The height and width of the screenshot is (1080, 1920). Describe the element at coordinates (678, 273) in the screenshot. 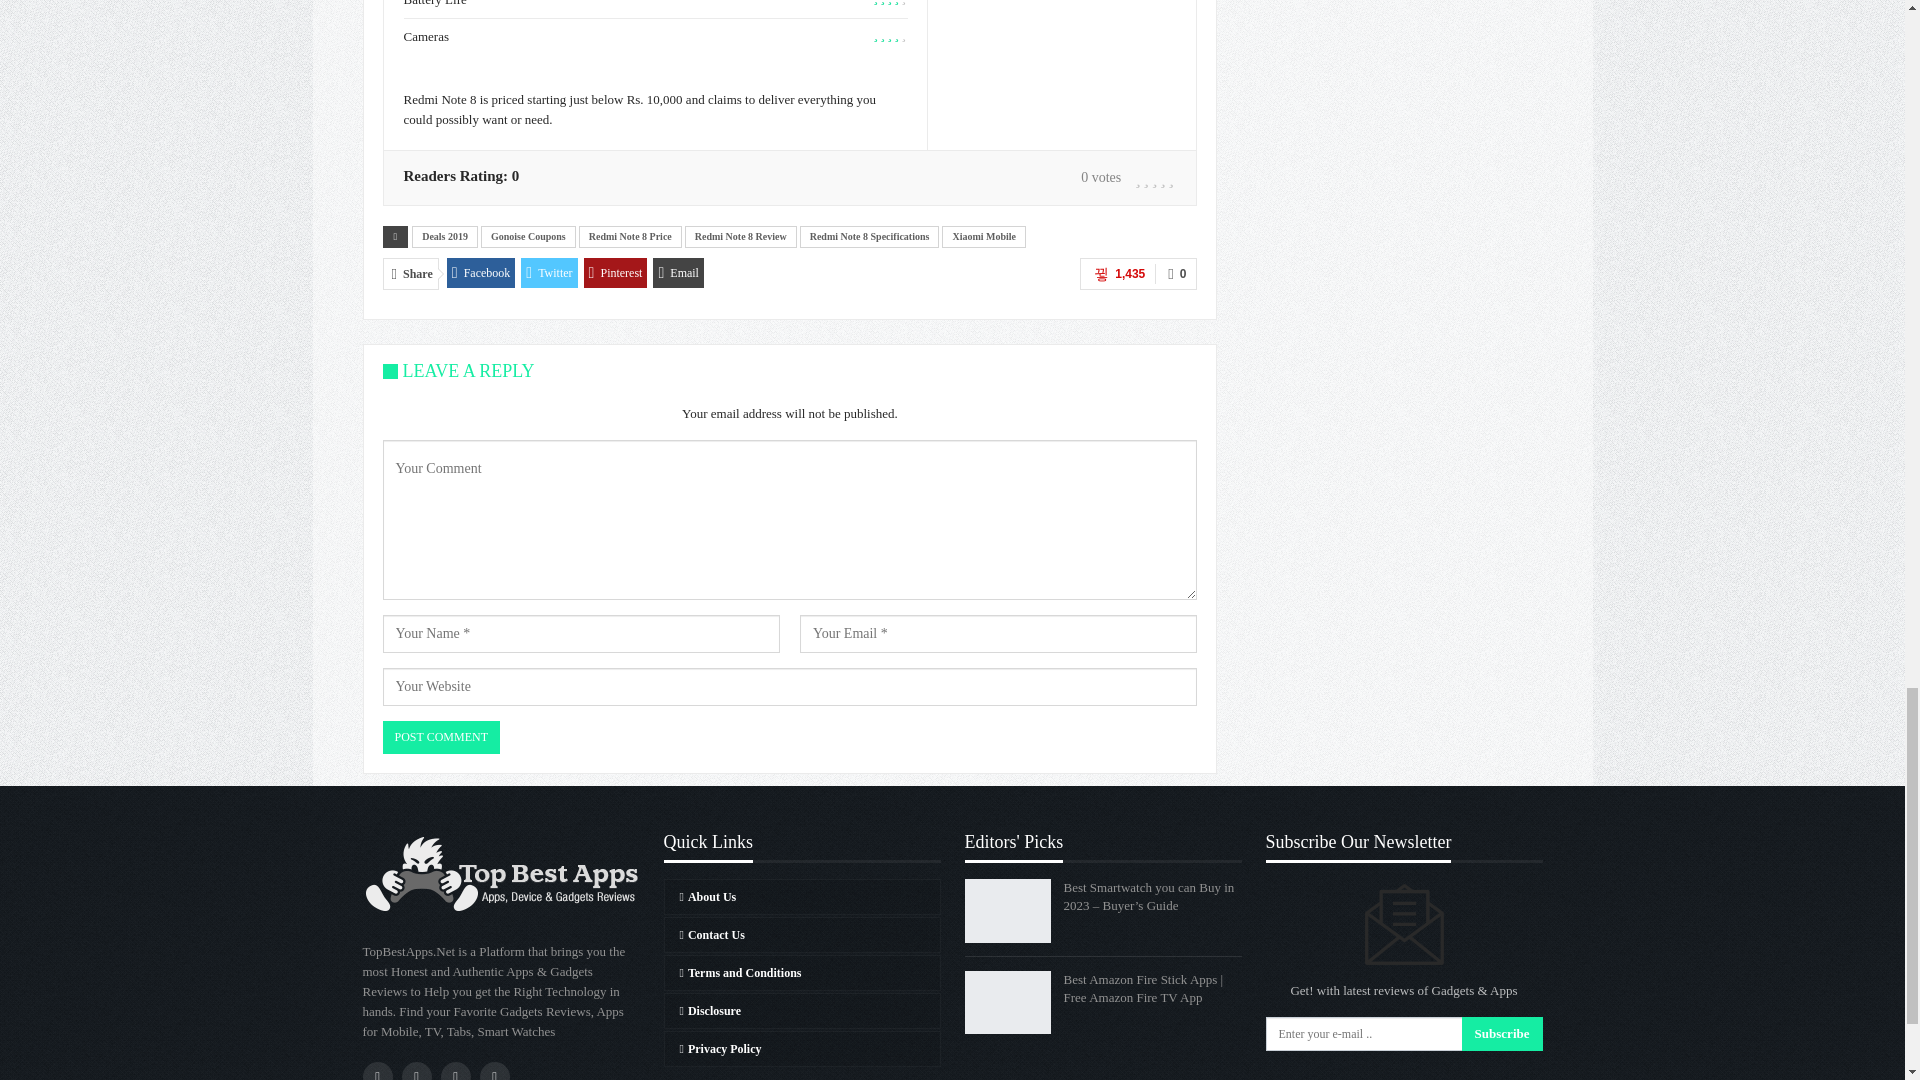

I see `Email` at that location.